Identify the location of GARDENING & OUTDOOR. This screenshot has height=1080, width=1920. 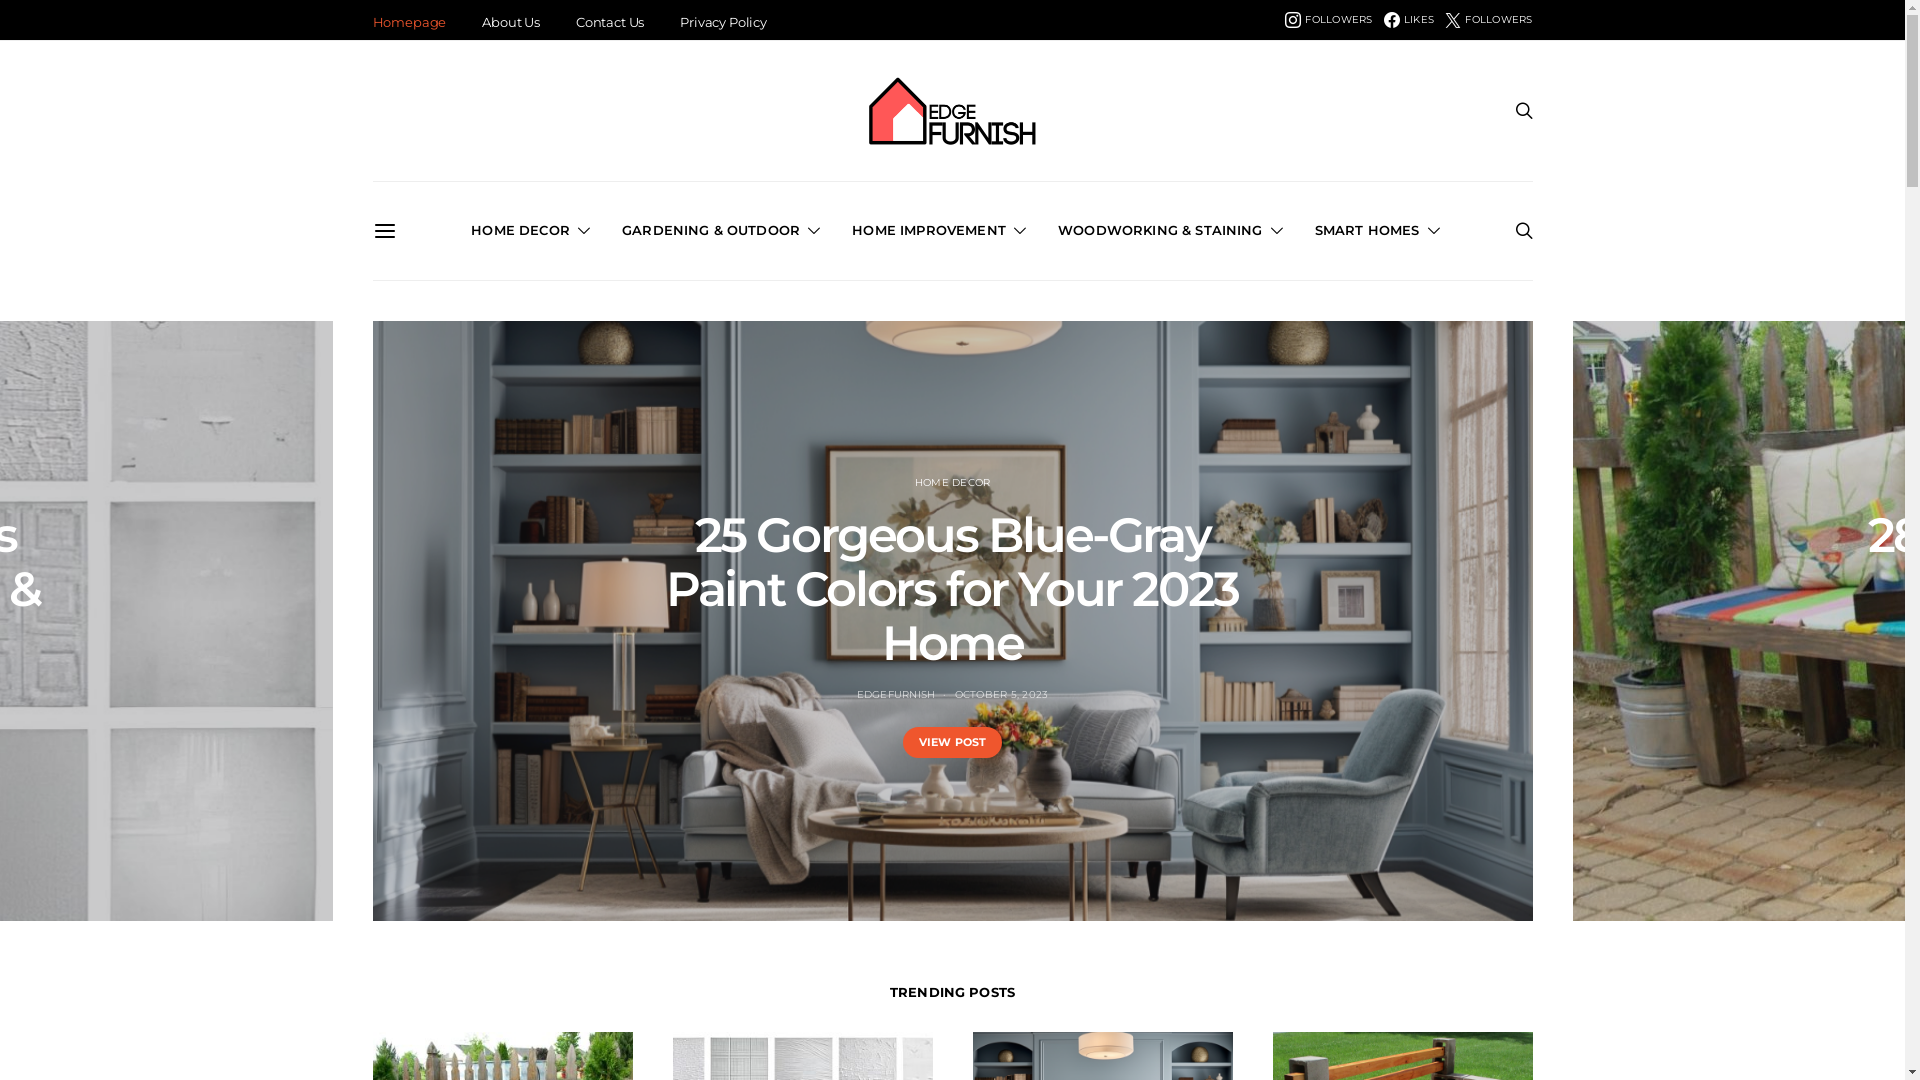
(721, 231).